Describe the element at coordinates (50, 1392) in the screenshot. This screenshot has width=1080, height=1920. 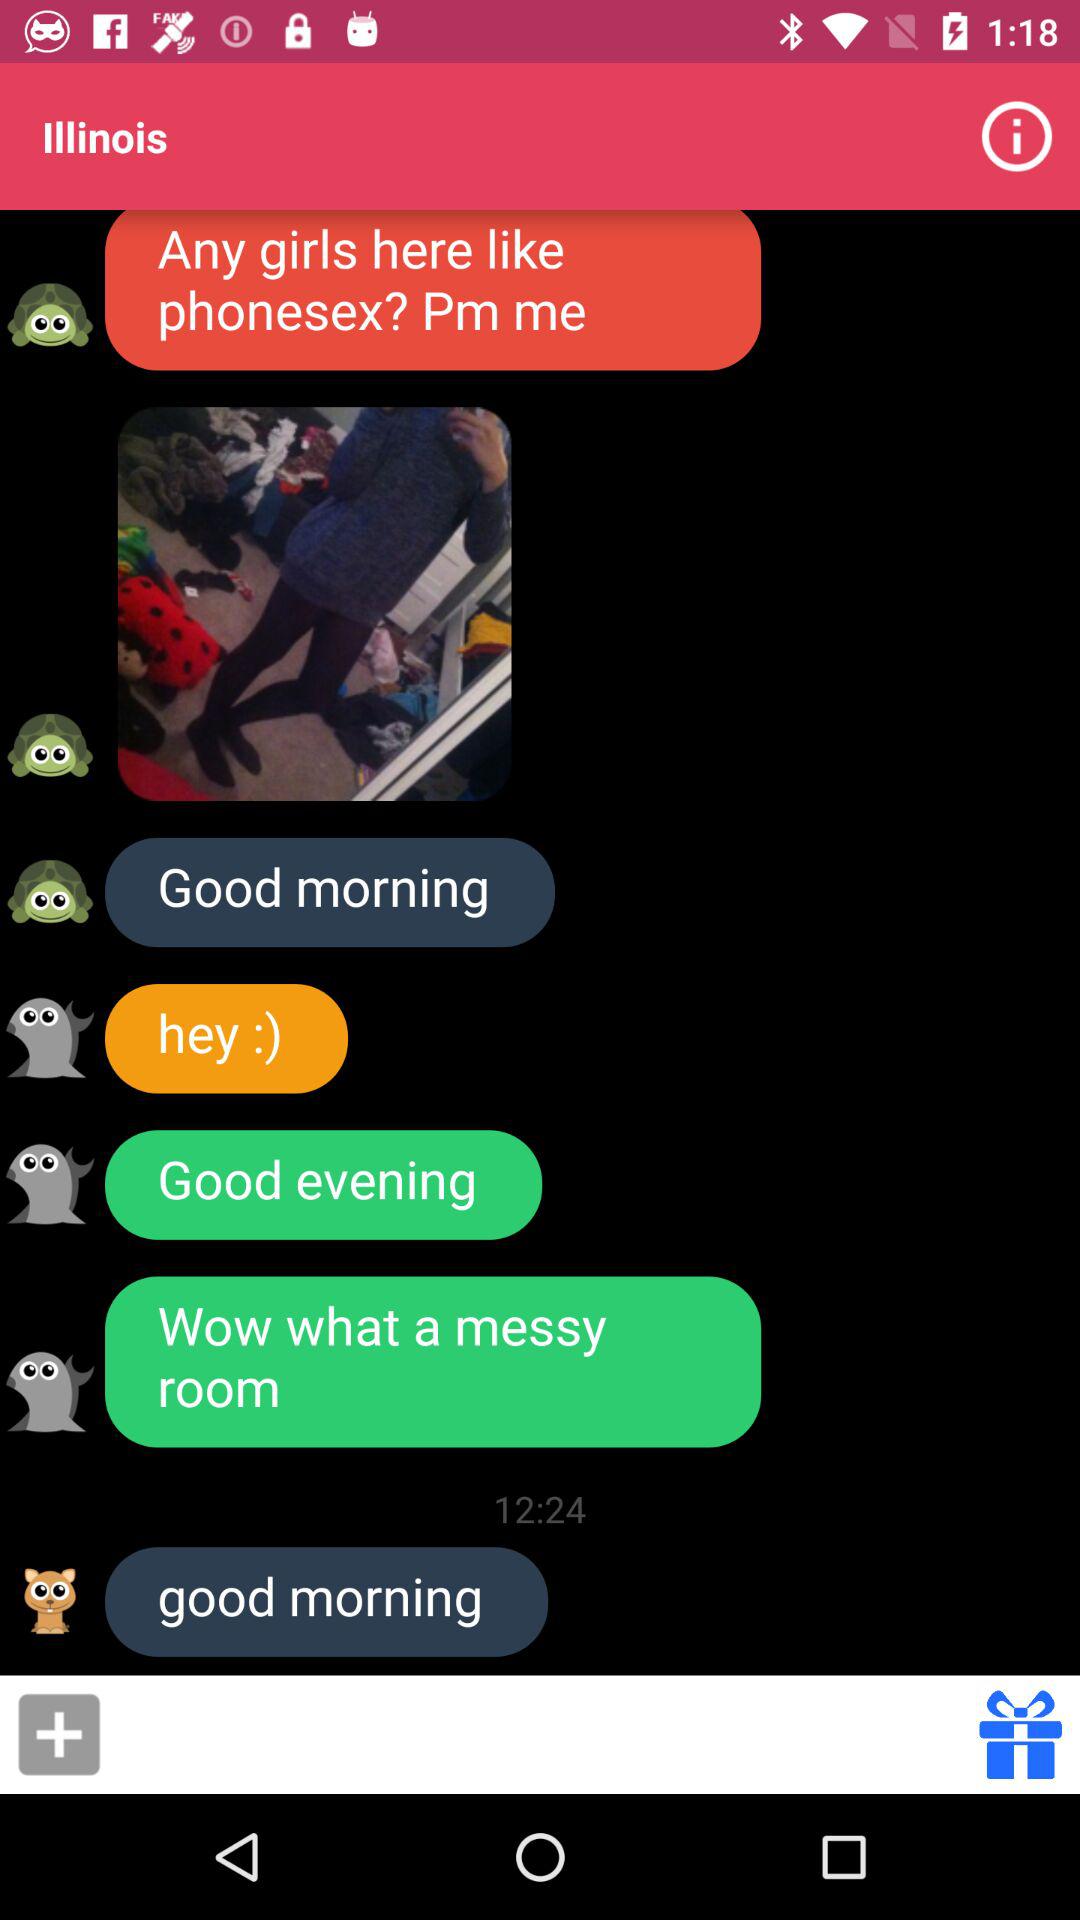
I see `wow emoji` at that location.